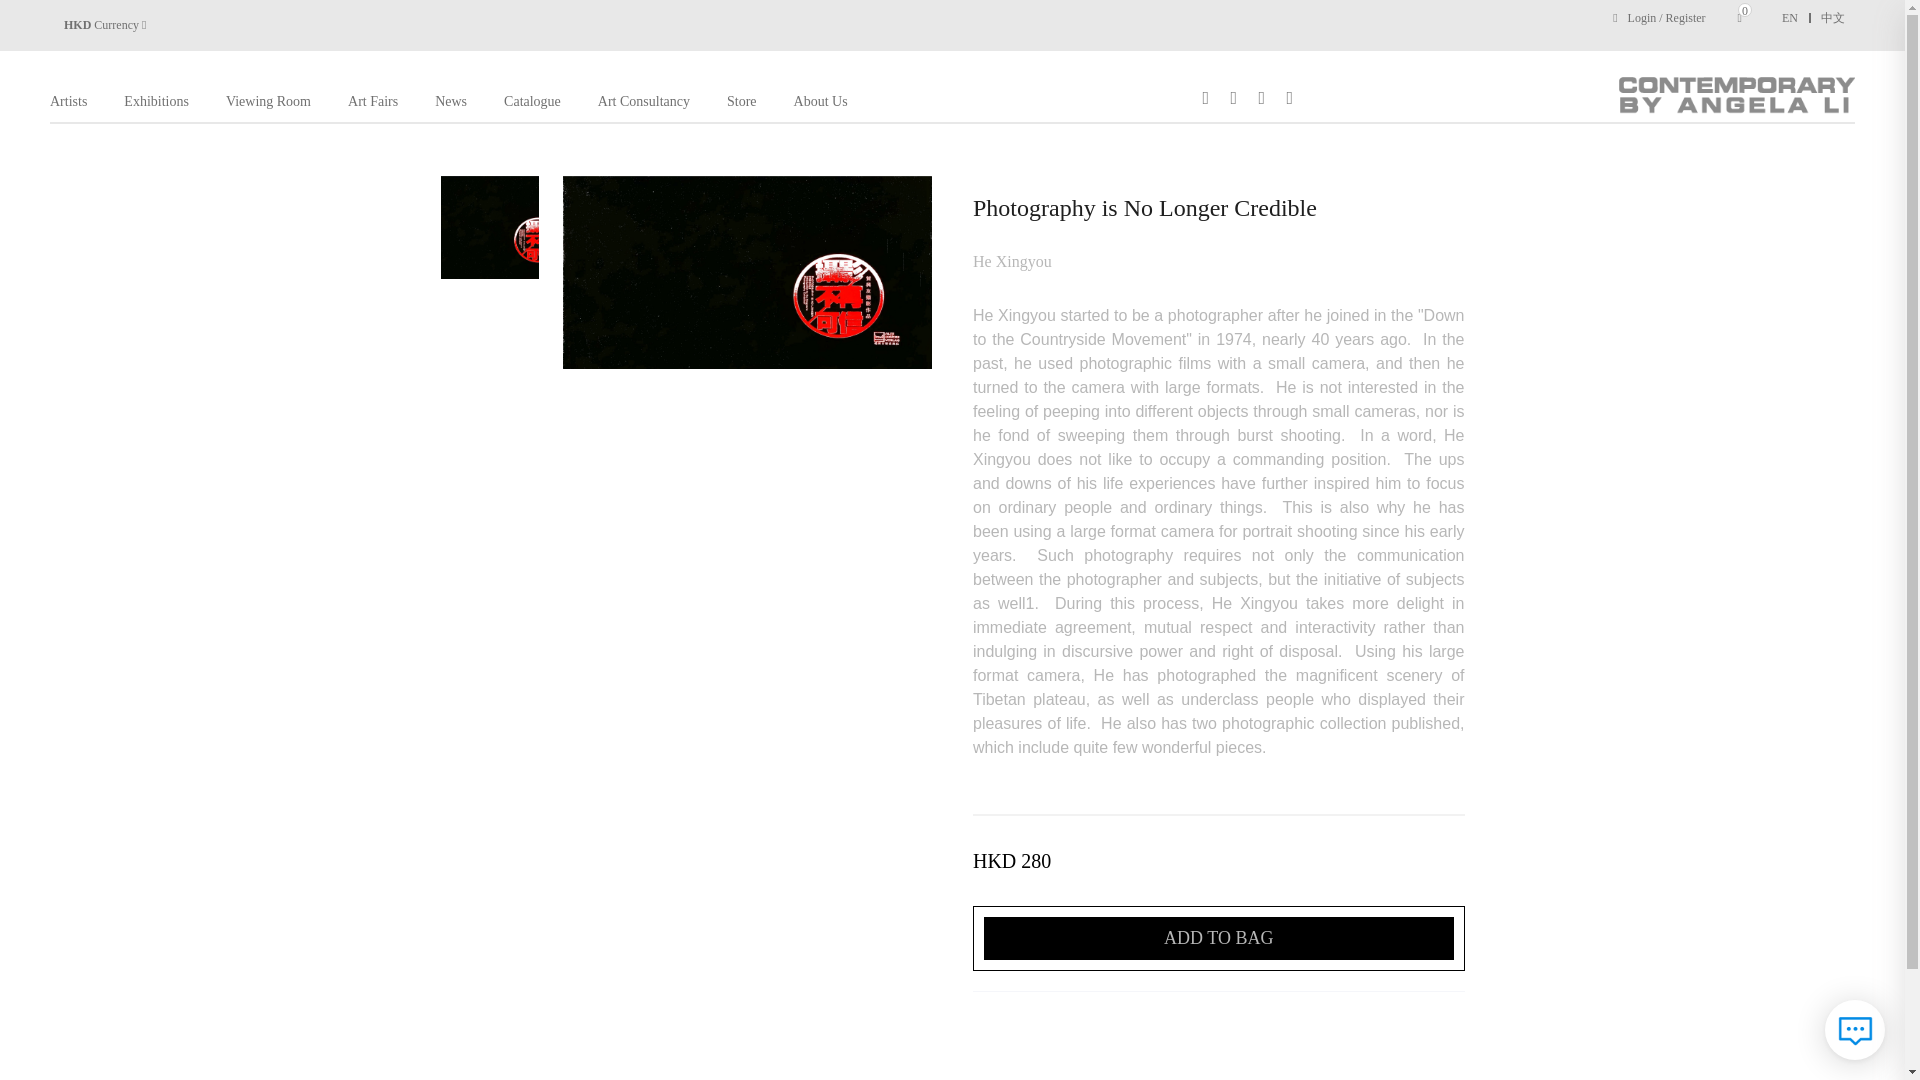  What do you see at coordinates (821, 102) in the screenshot?
I see `About Us` at bounding box center [821, 102].